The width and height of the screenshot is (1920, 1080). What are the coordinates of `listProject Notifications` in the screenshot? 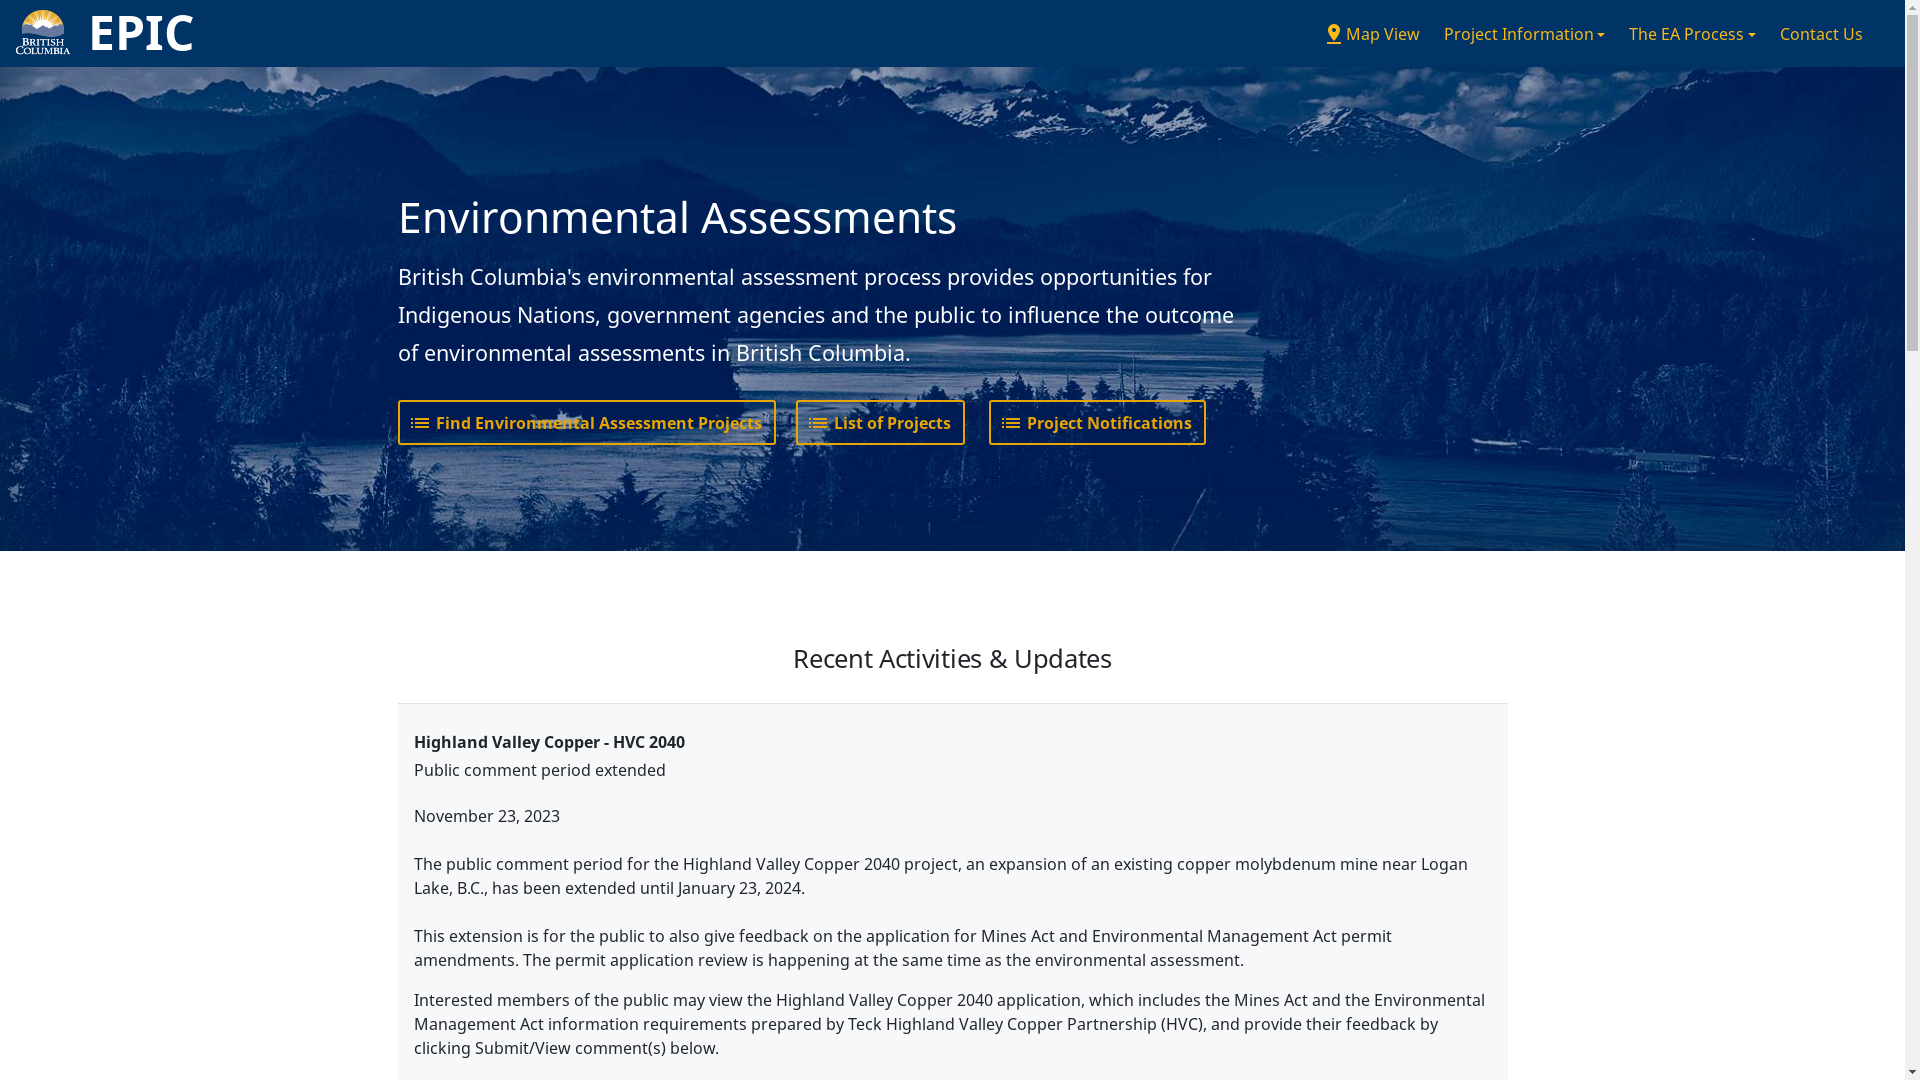 It's located at (1096, 423).